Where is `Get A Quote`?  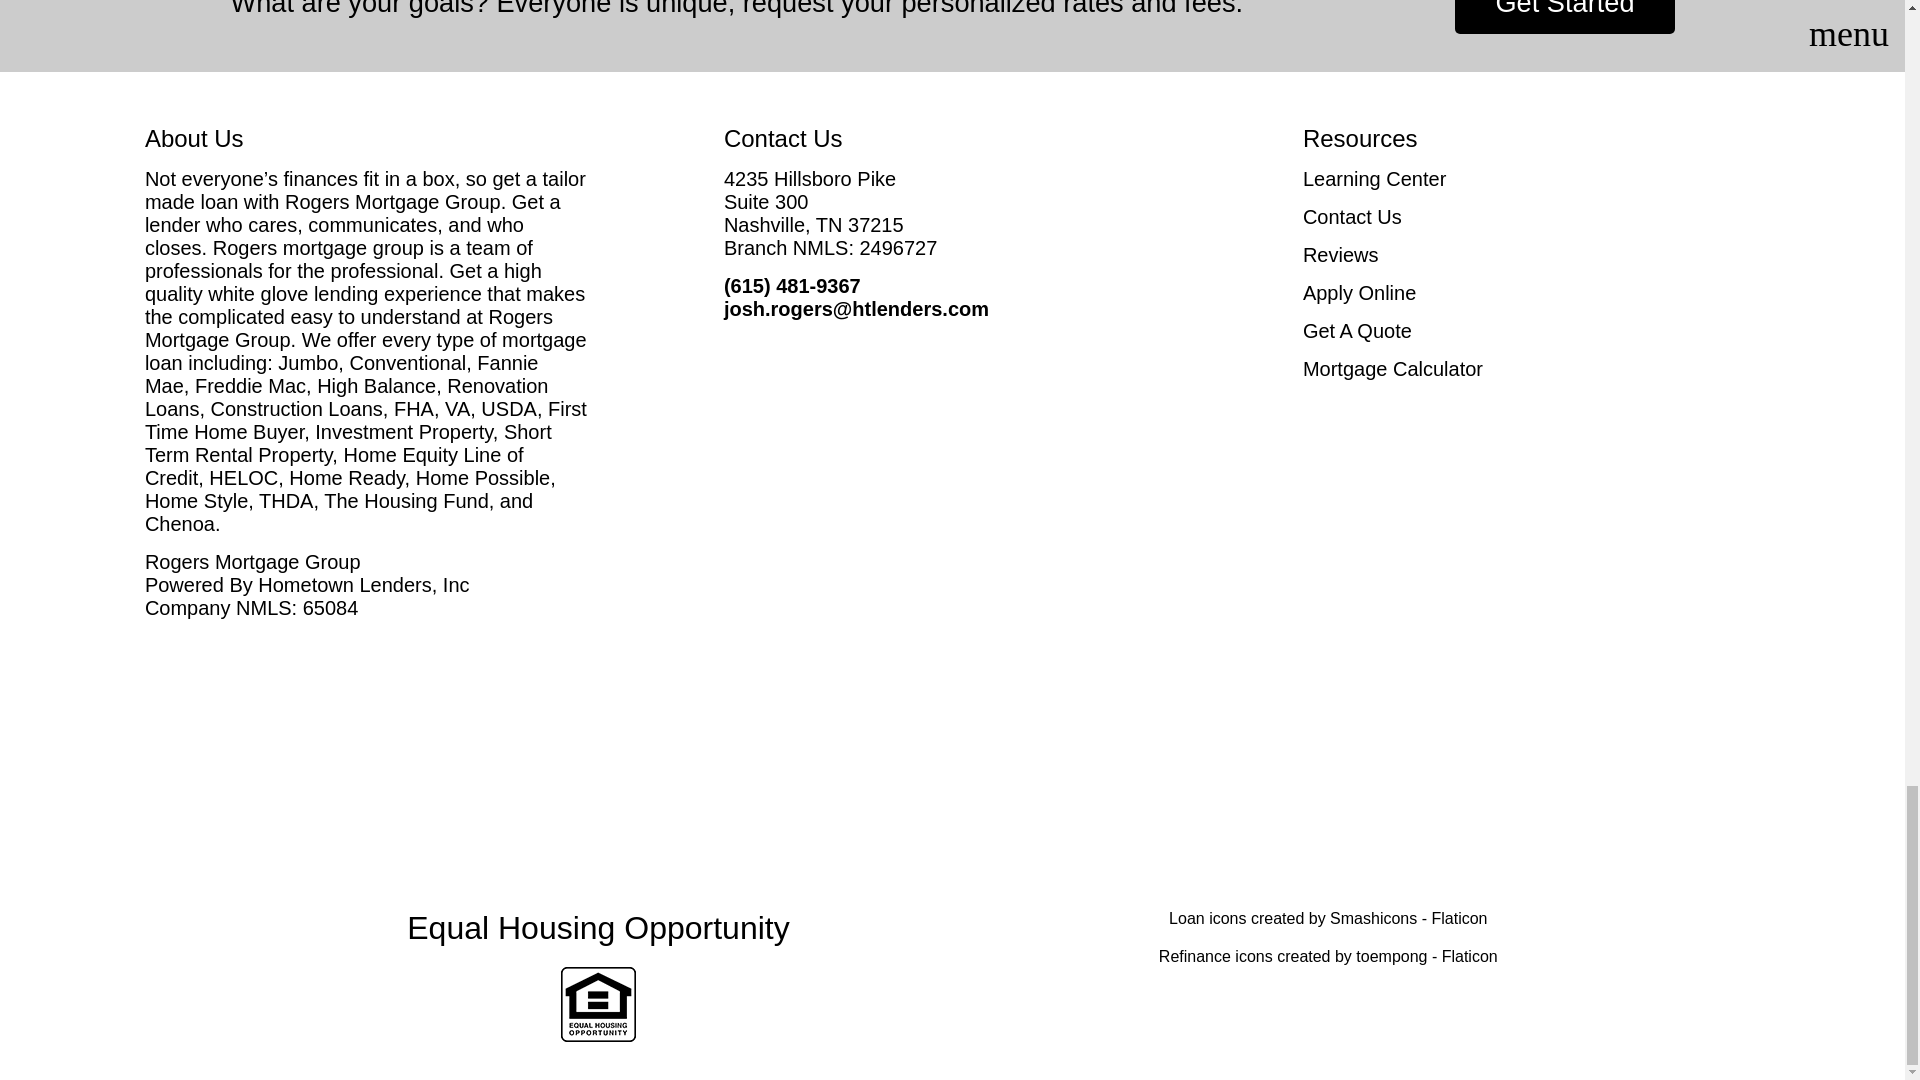 Get A Quote is located at coordinates (1532, 331).